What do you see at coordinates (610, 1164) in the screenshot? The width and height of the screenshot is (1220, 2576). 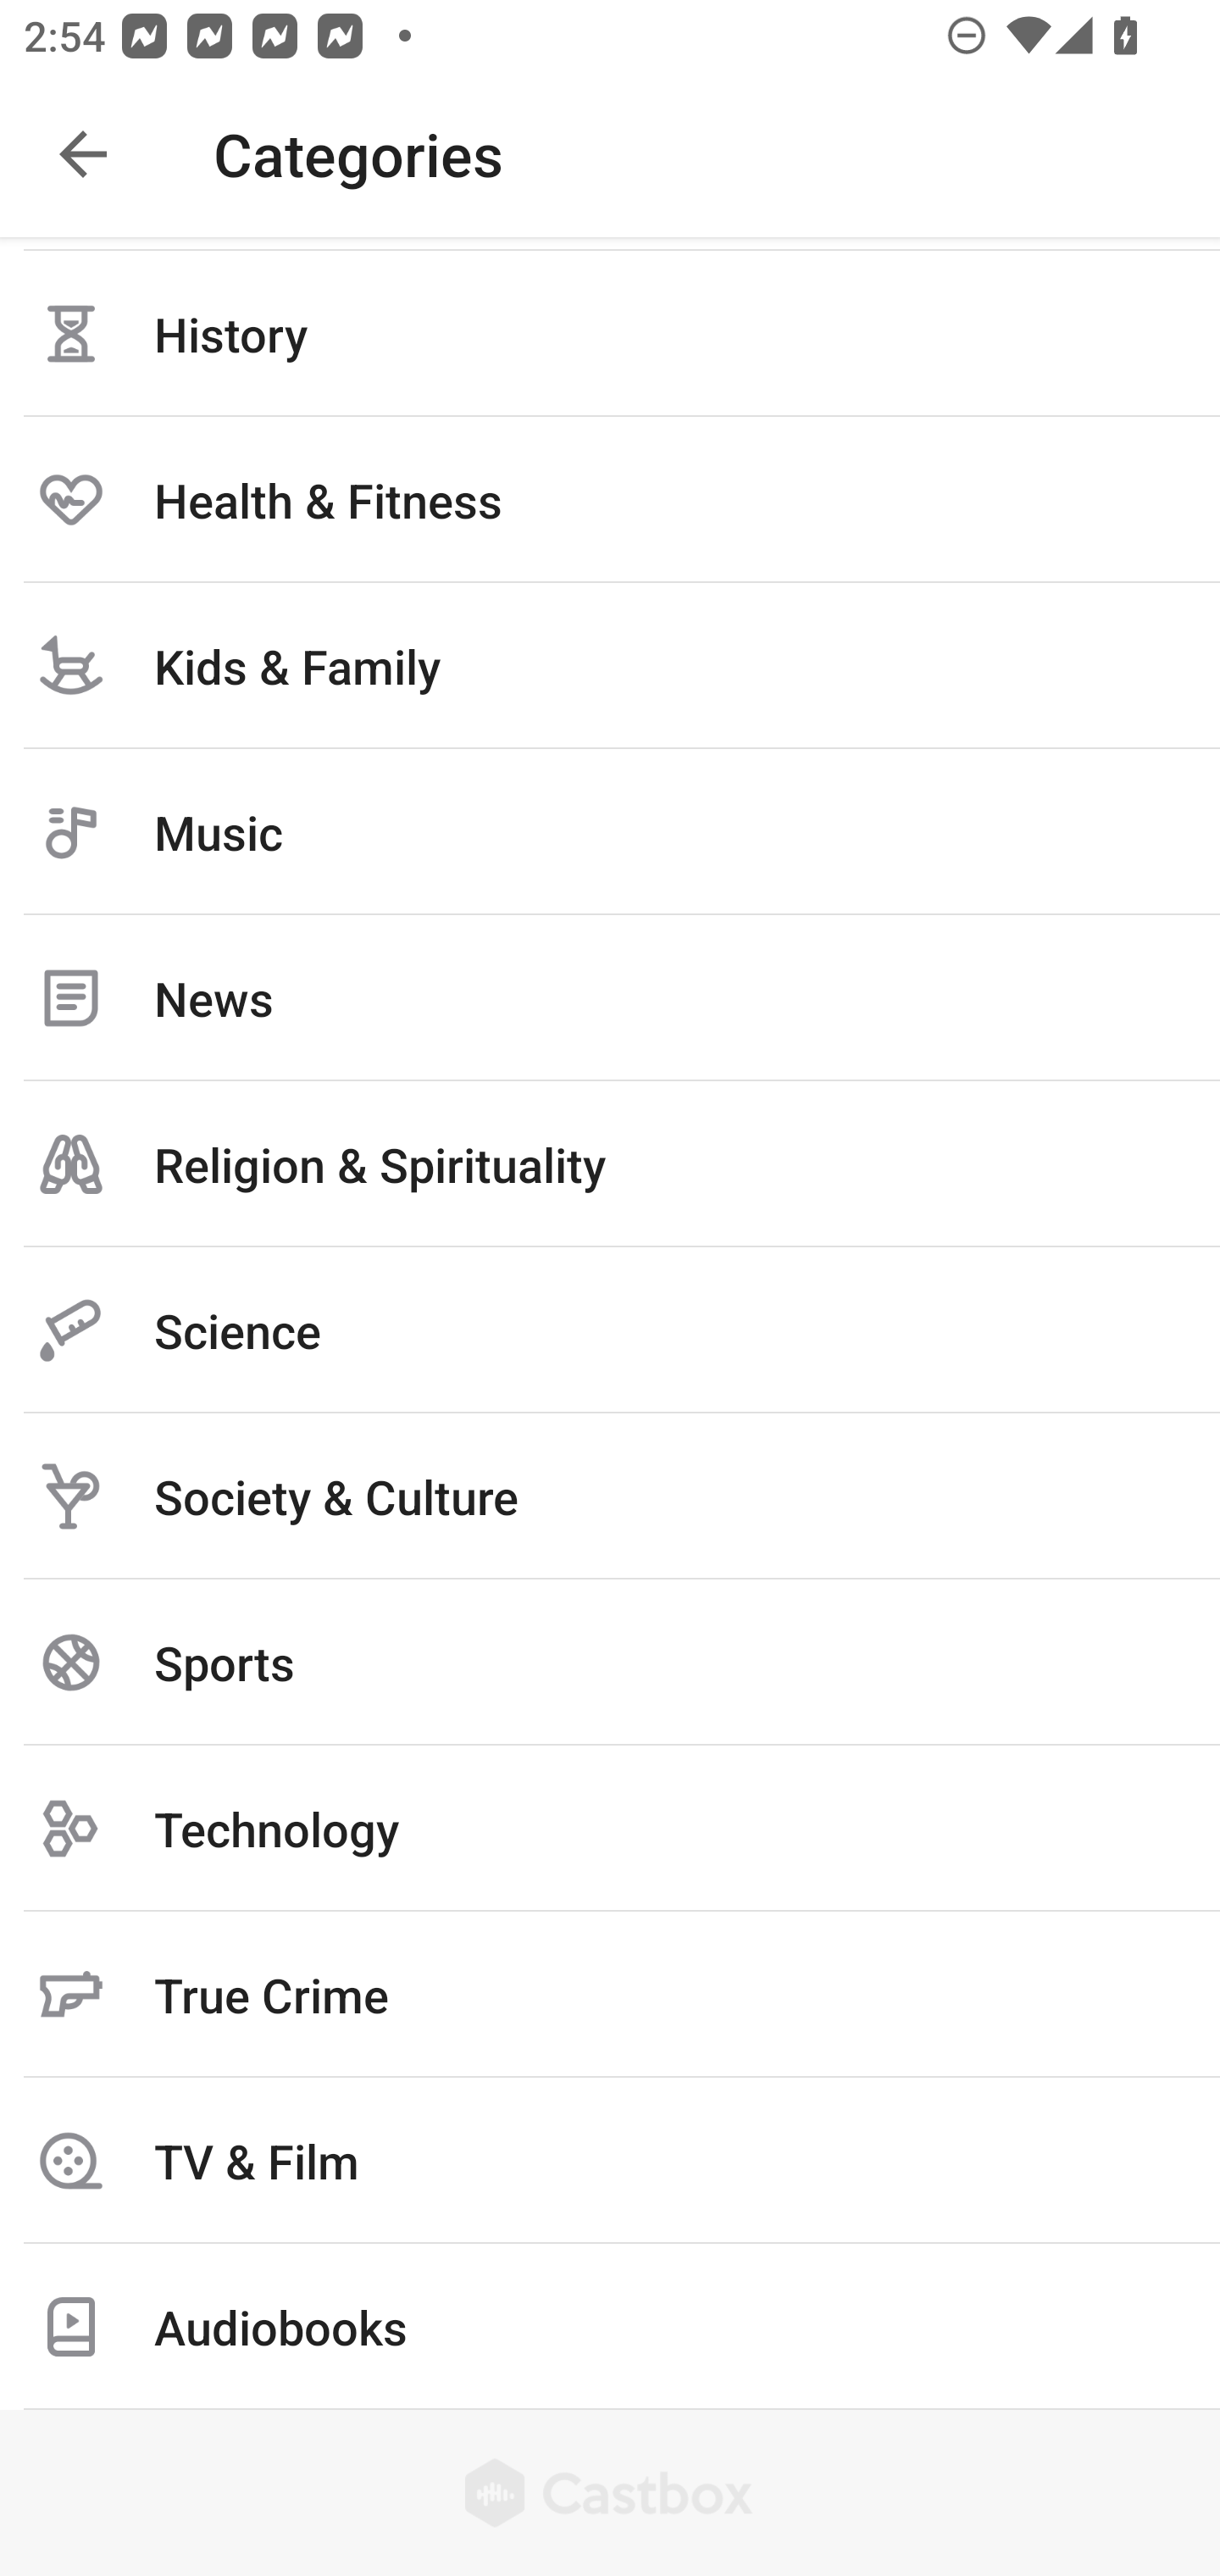 I see `Religion & Spirituality` at bounding box center [610, 1164].